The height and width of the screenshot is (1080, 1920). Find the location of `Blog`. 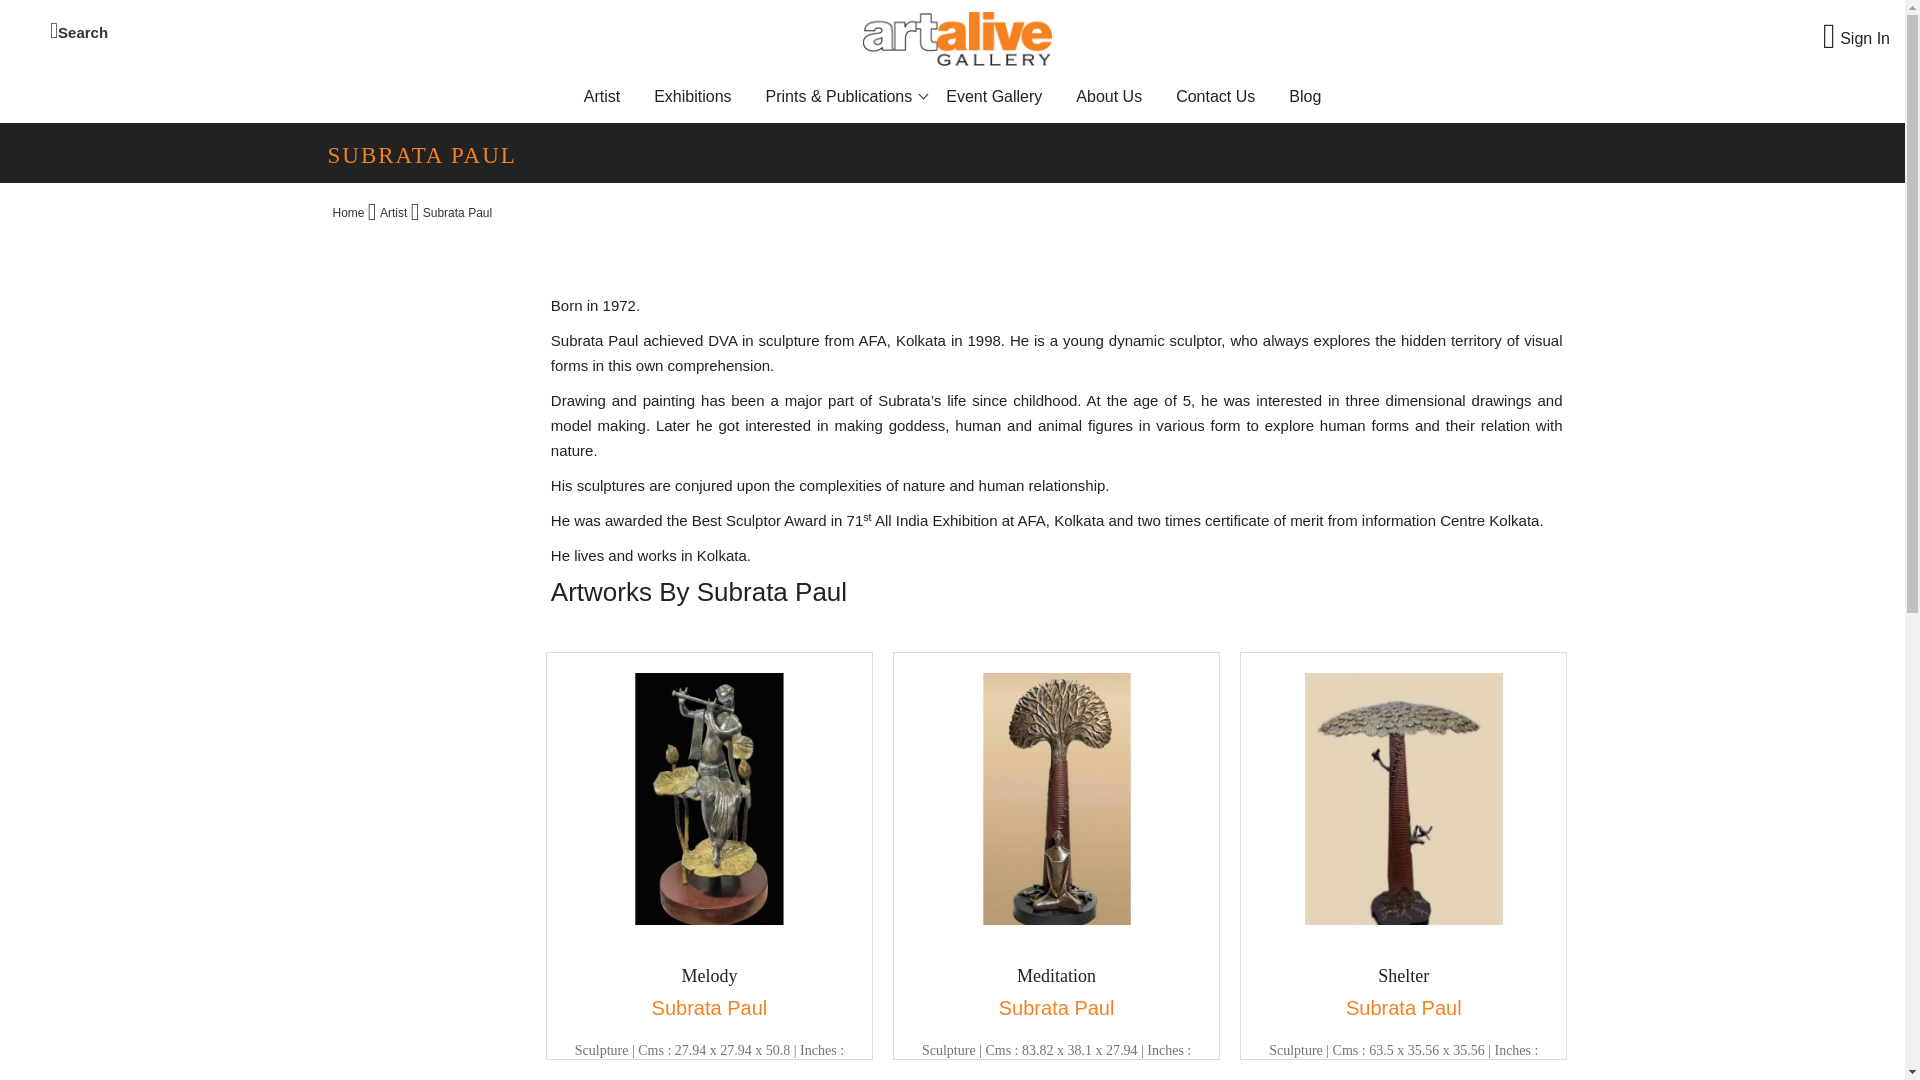

Blog is located at coordinates (1304, 96).